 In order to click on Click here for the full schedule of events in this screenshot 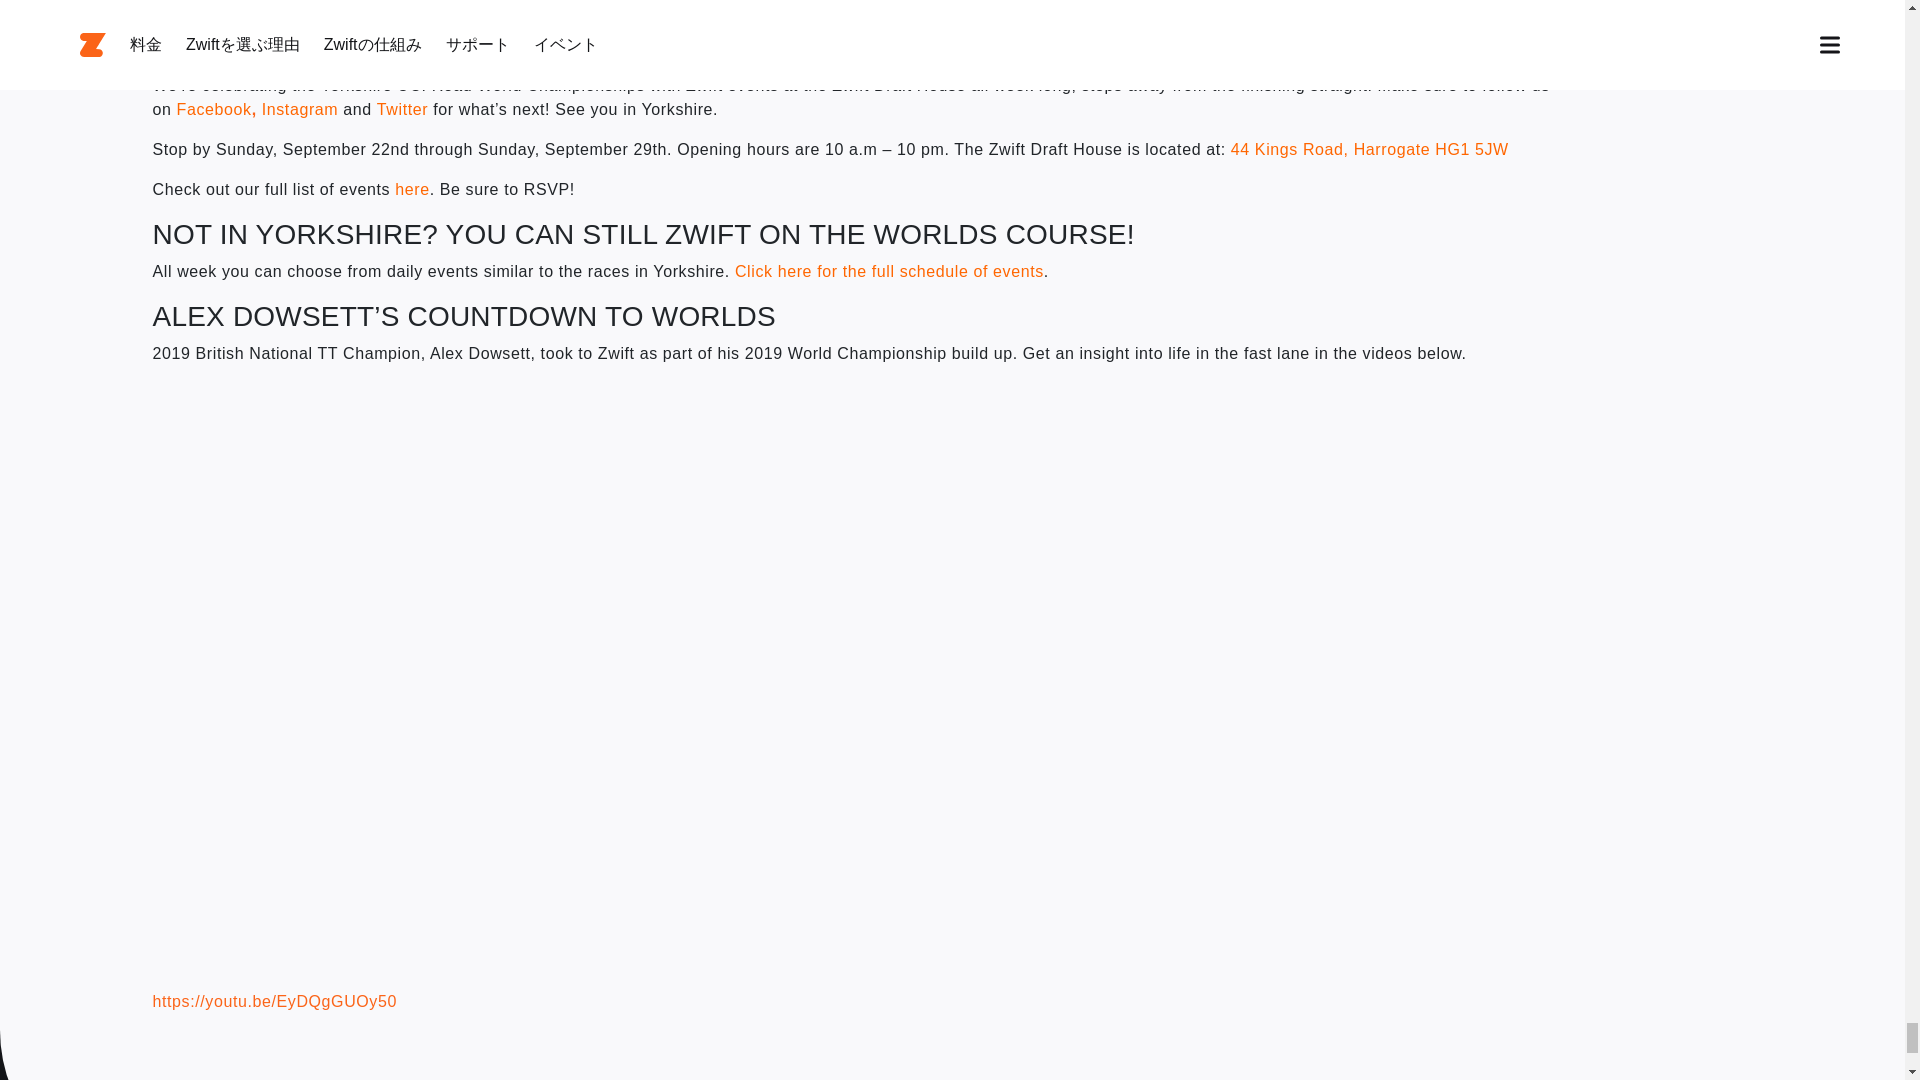, I will do `click(890, 271)`.